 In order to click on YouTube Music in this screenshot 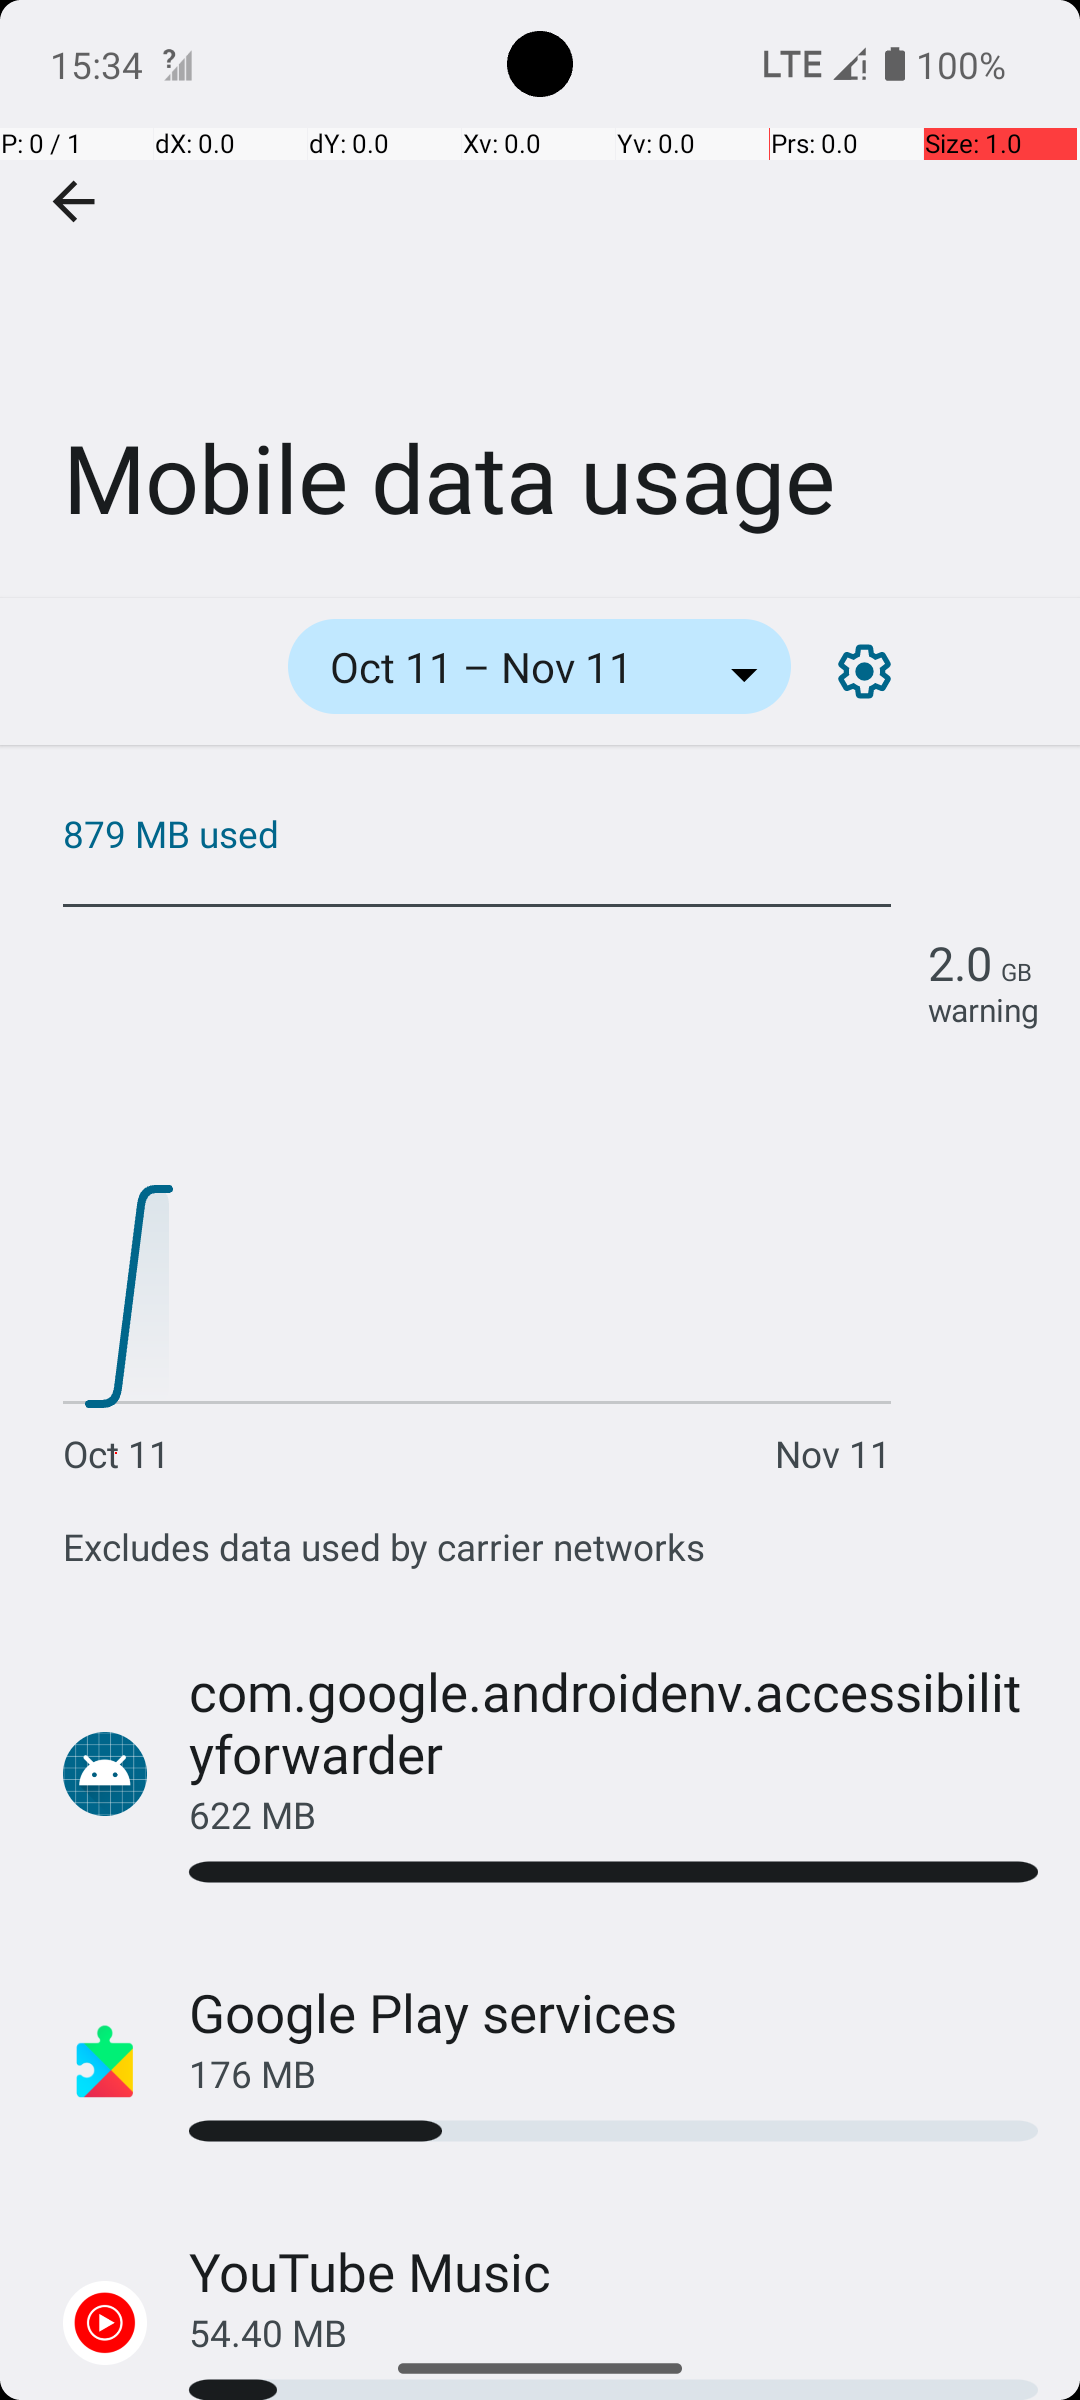, I will do `click(370, 2272)`.